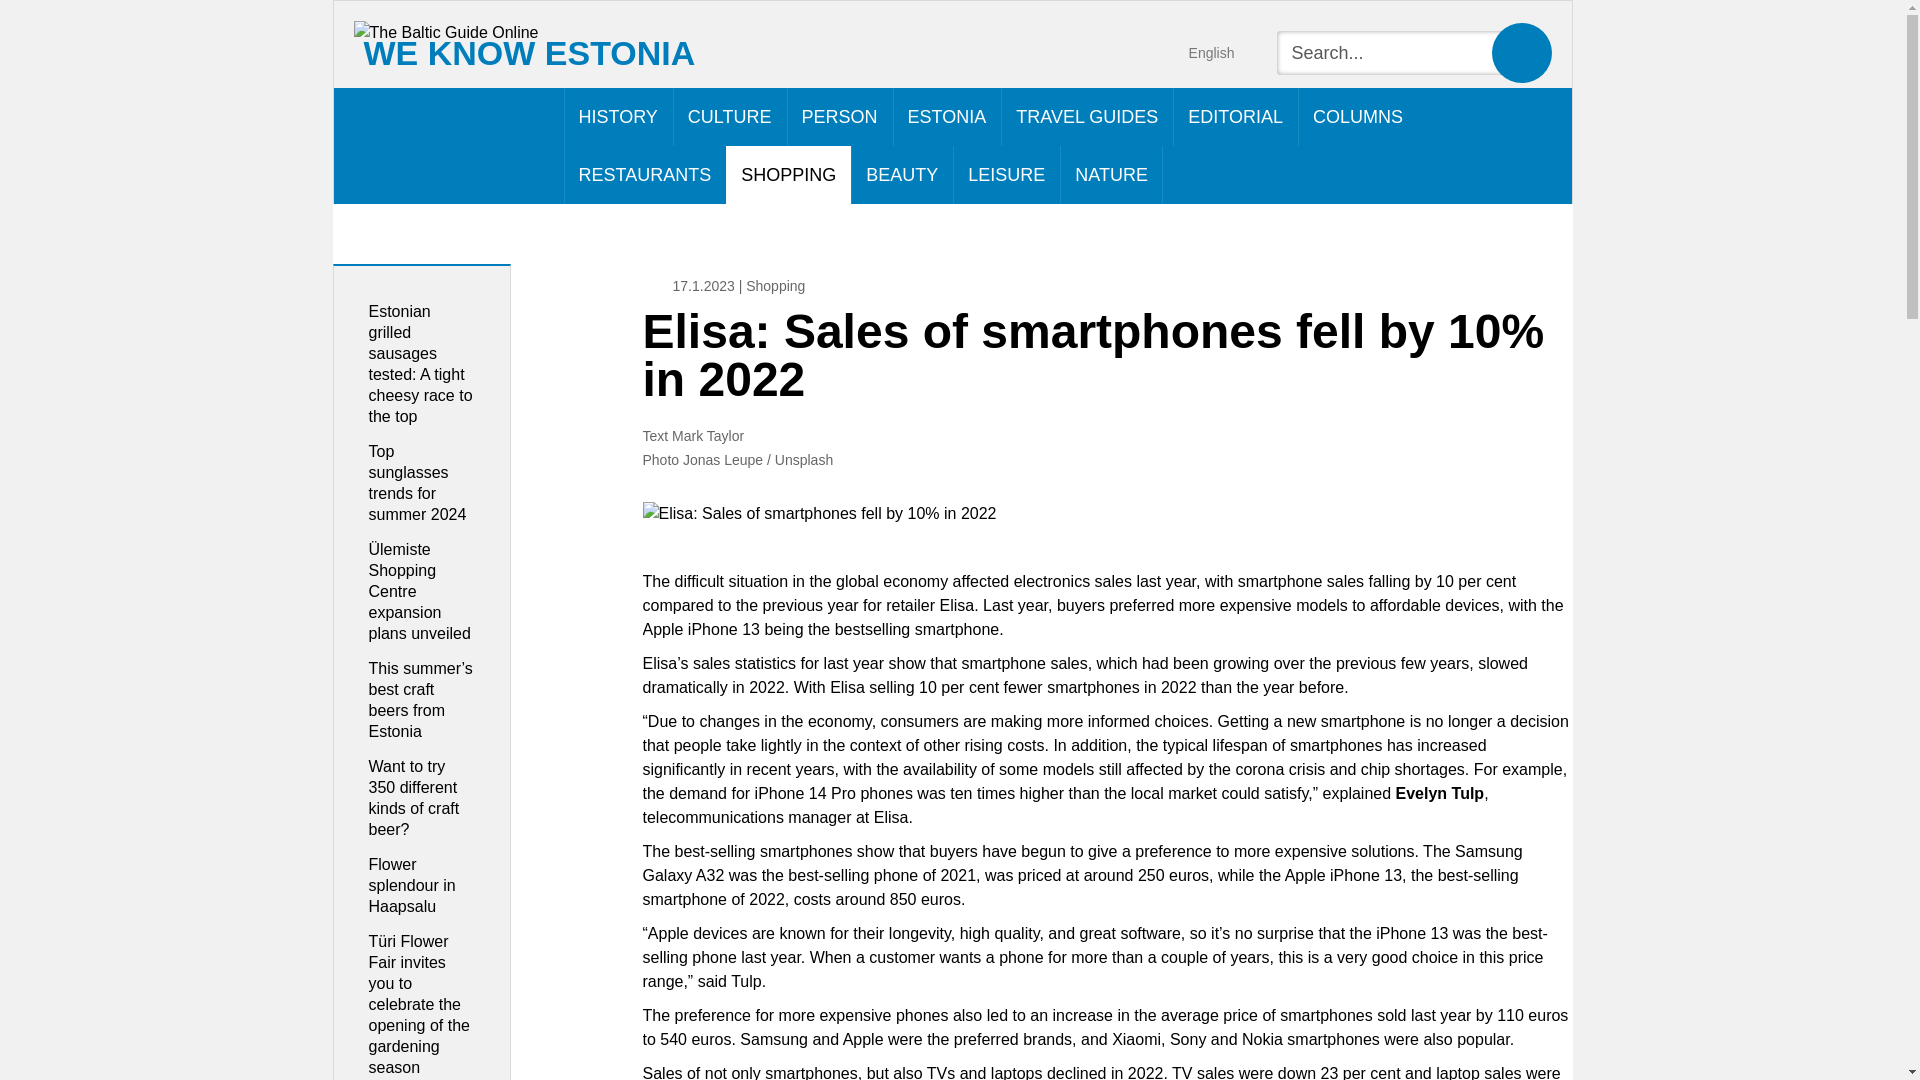  What do you see at coordinates (417, 482) in the screenshot?
I see `Top sunglasses trends for summer 2024` at bounding box center [417, 482].